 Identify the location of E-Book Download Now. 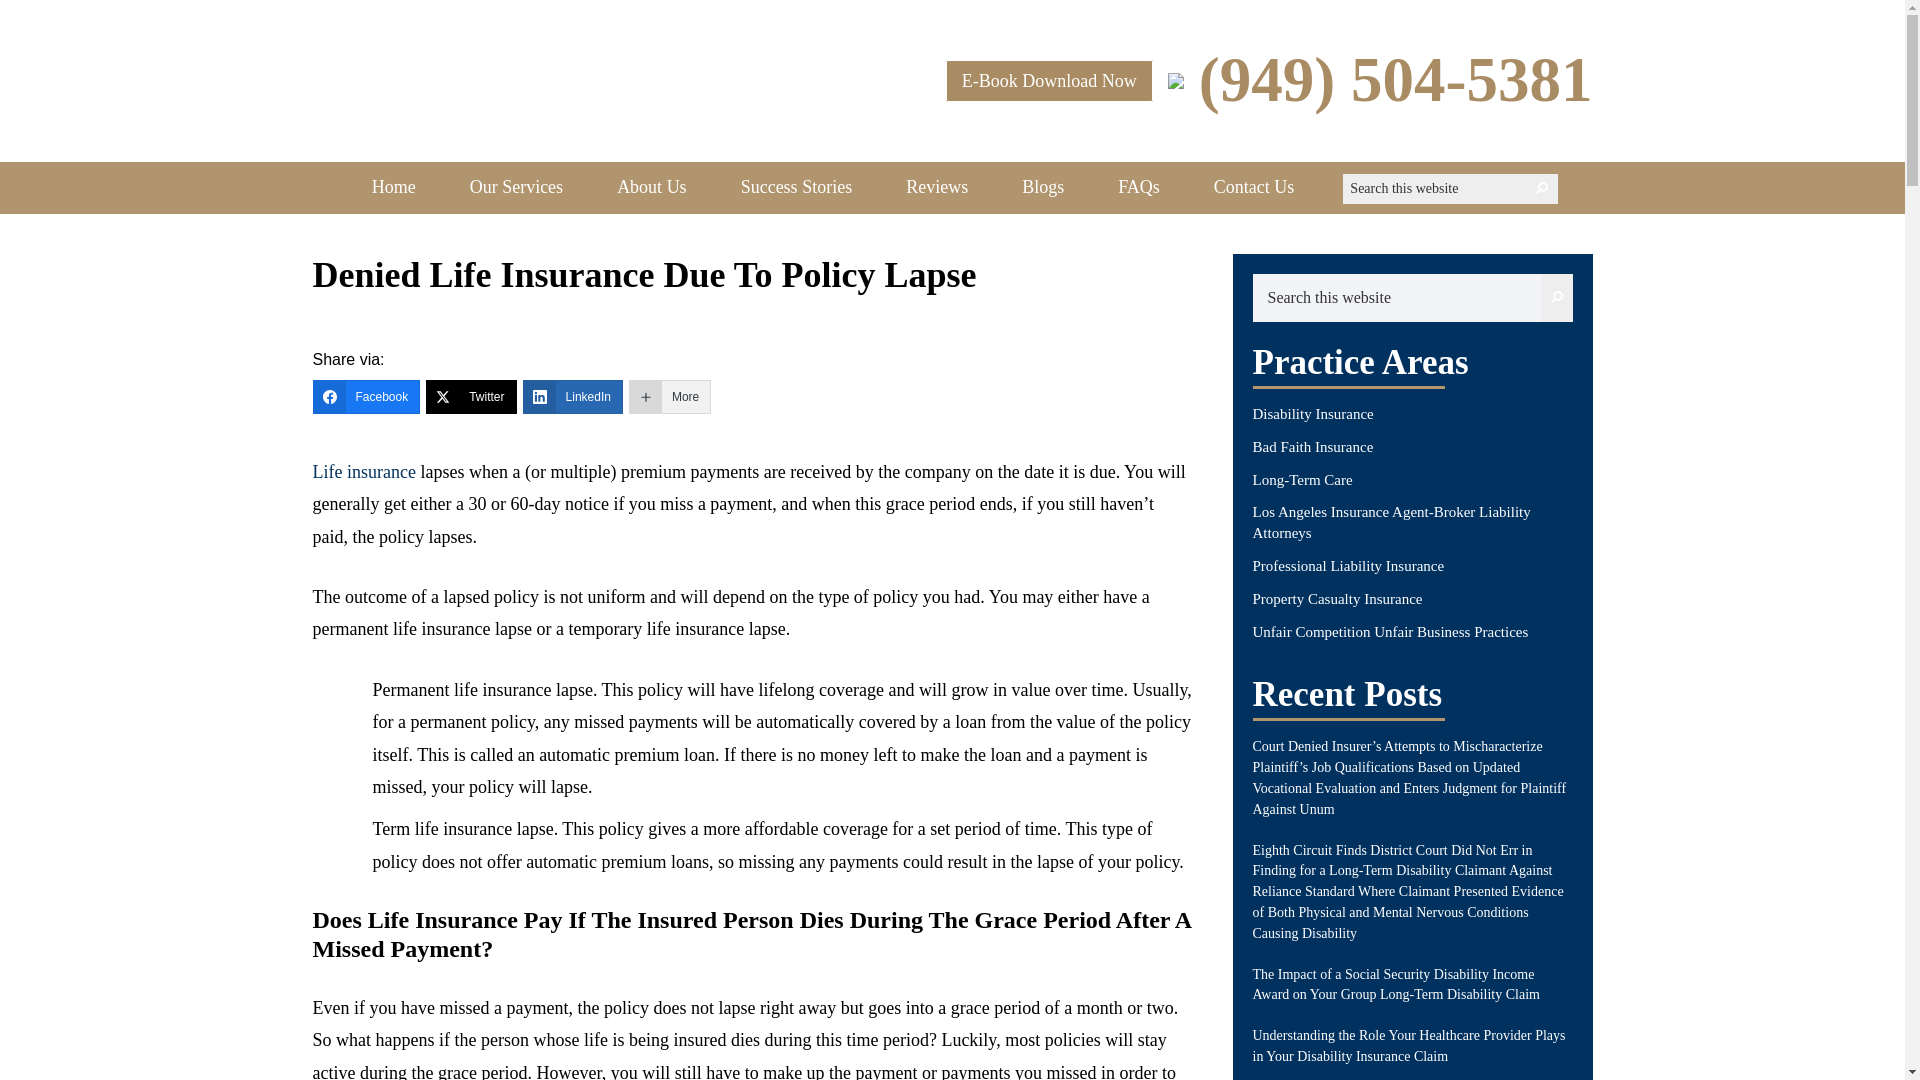
(1050, 80).